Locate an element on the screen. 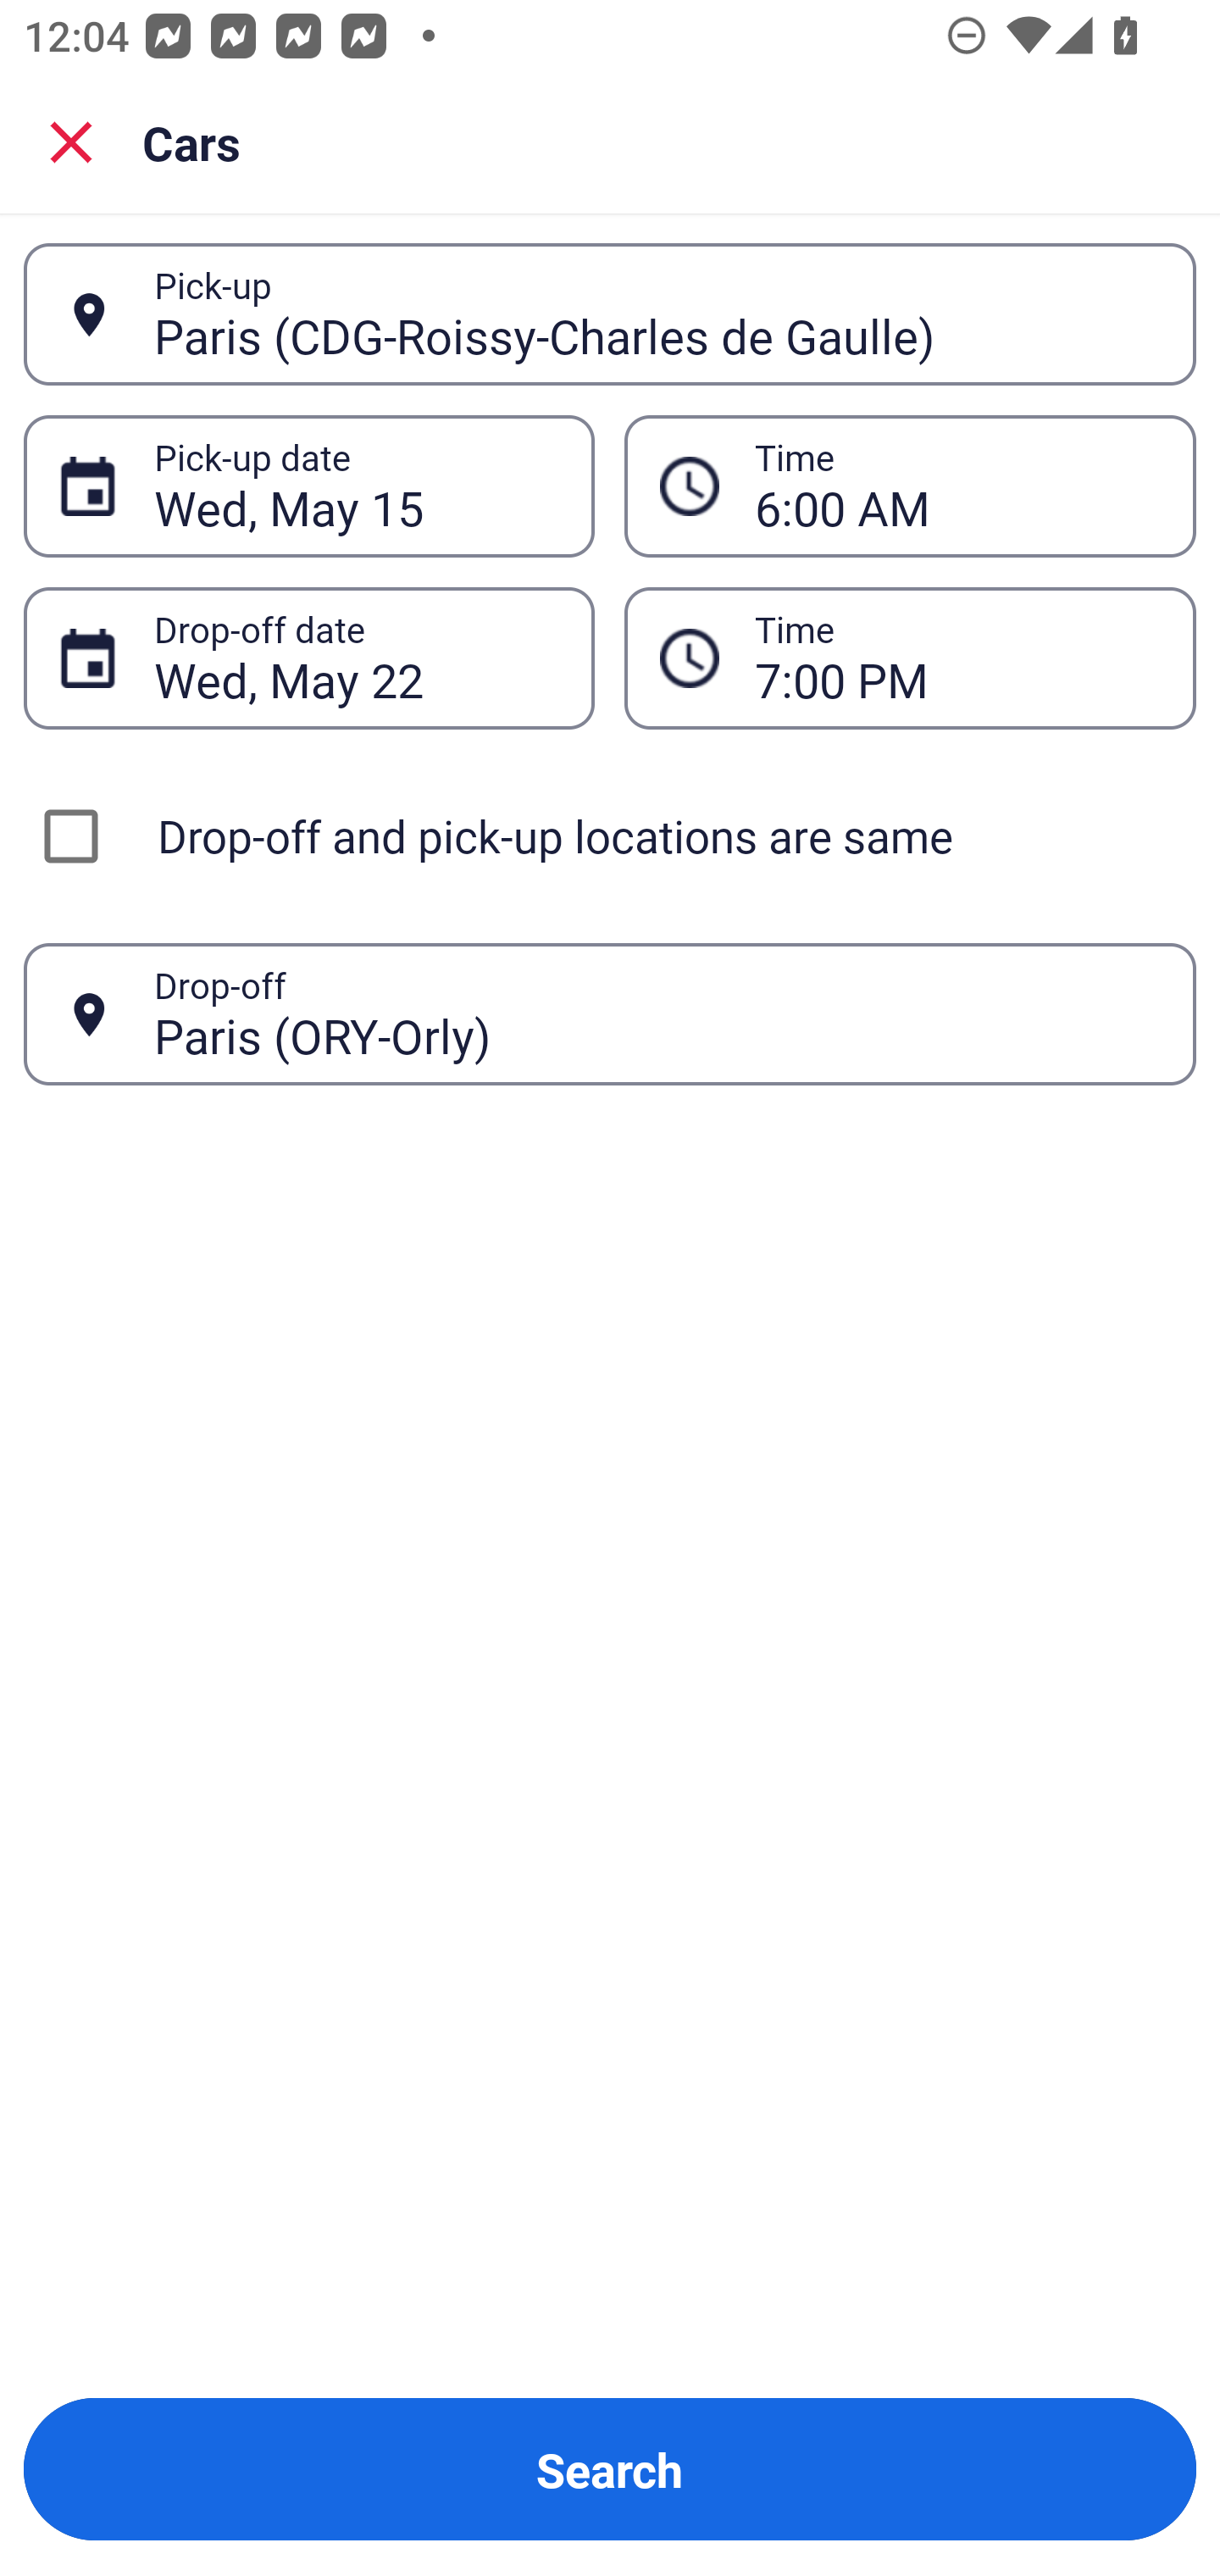 Image resolution: width=1220 pixels, height=2576 pixels. 7:00 PM is located at coordinates (910, 658).